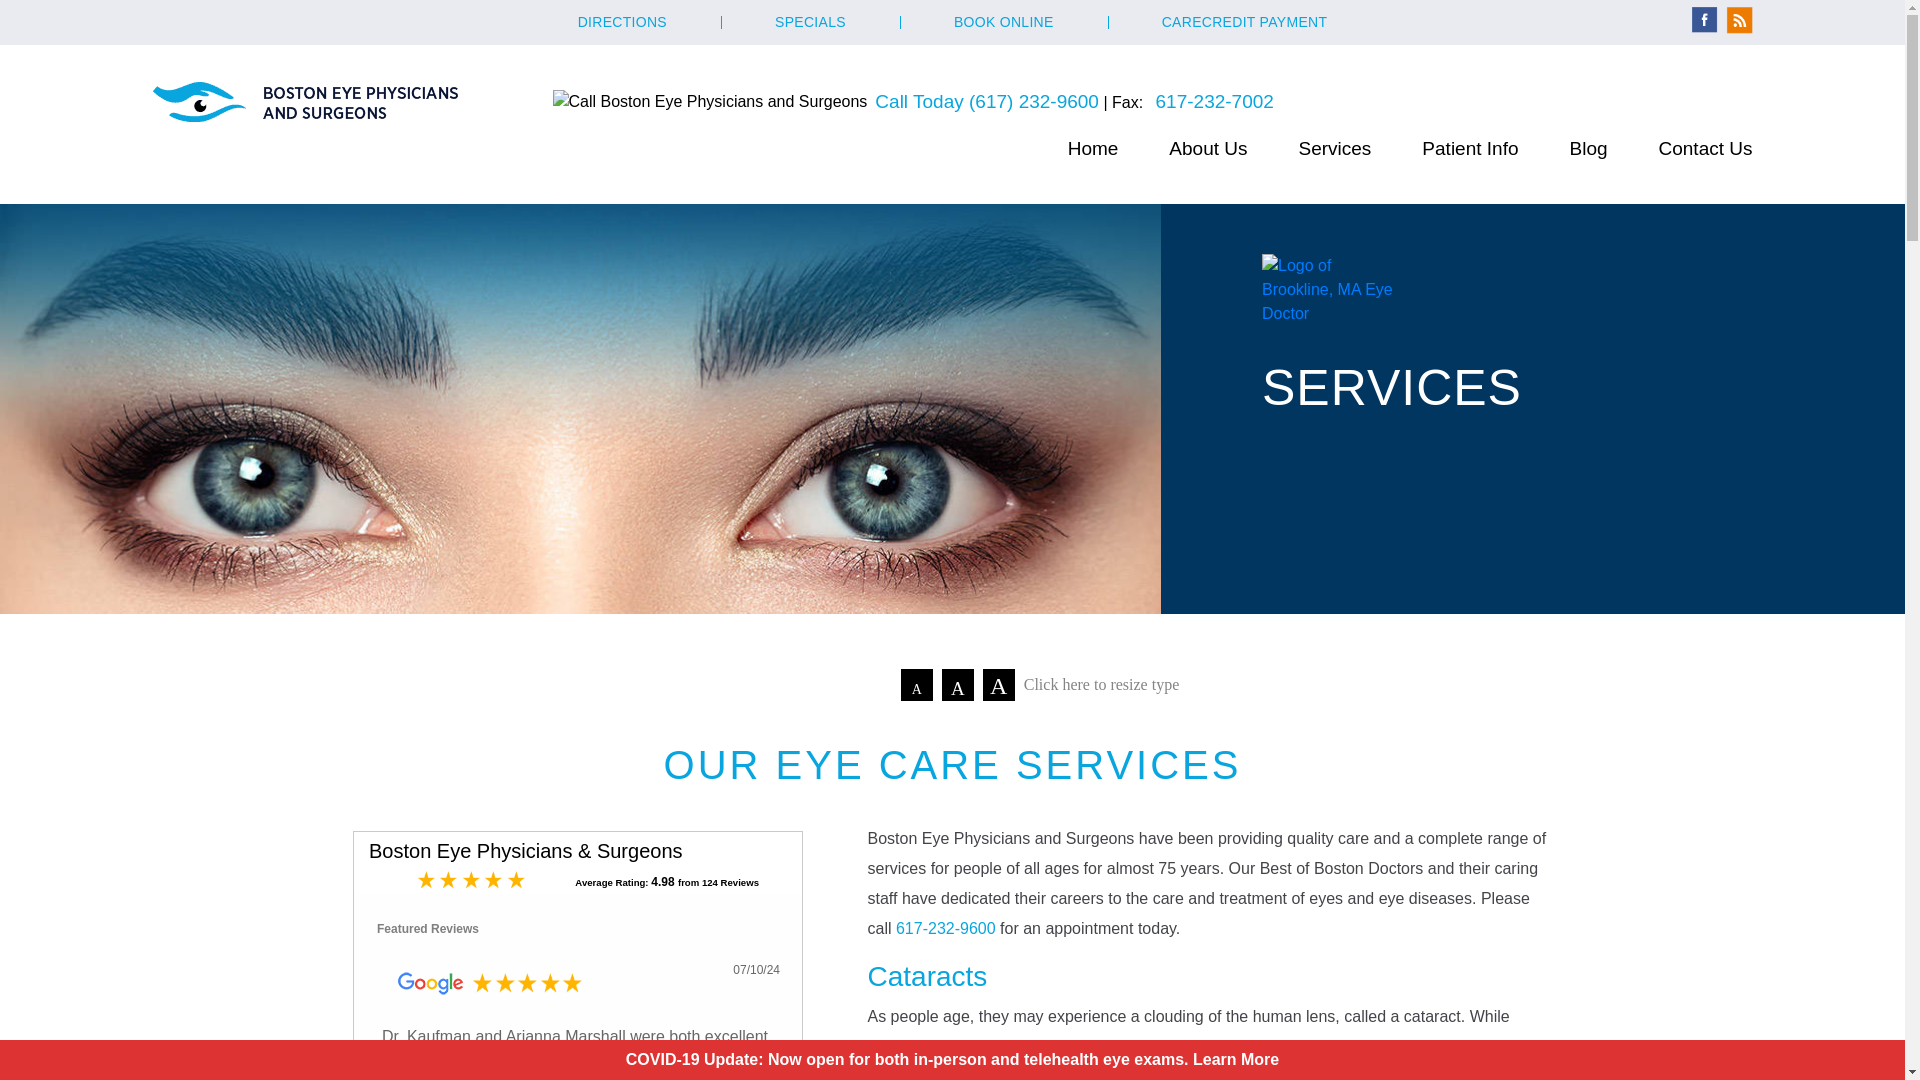 This screenshot has width=1920, height=1080. Describe the element at coordinates (622, 22) in the screenshot. I see `DIRECTIONS` at that location.